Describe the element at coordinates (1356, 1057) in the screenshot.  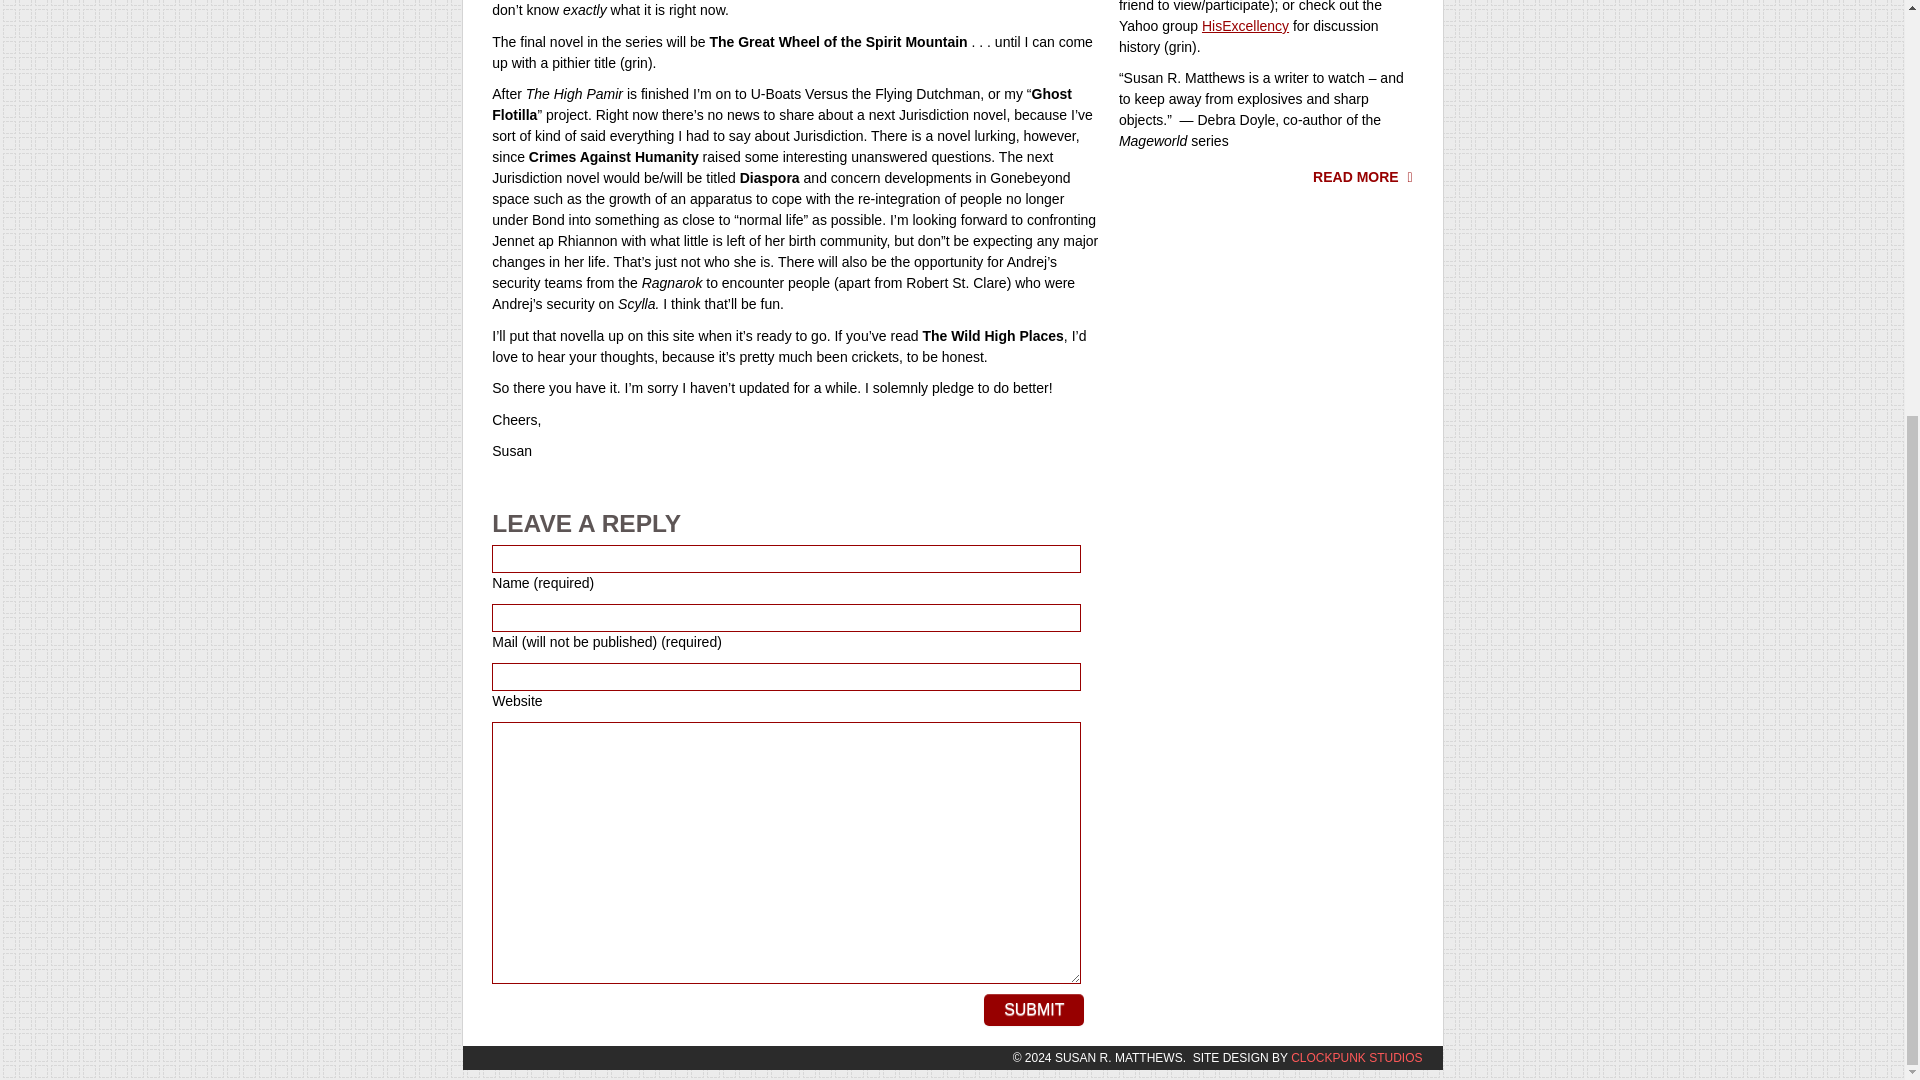
I see `CLOCKPUNK STUDIOS` at that location.